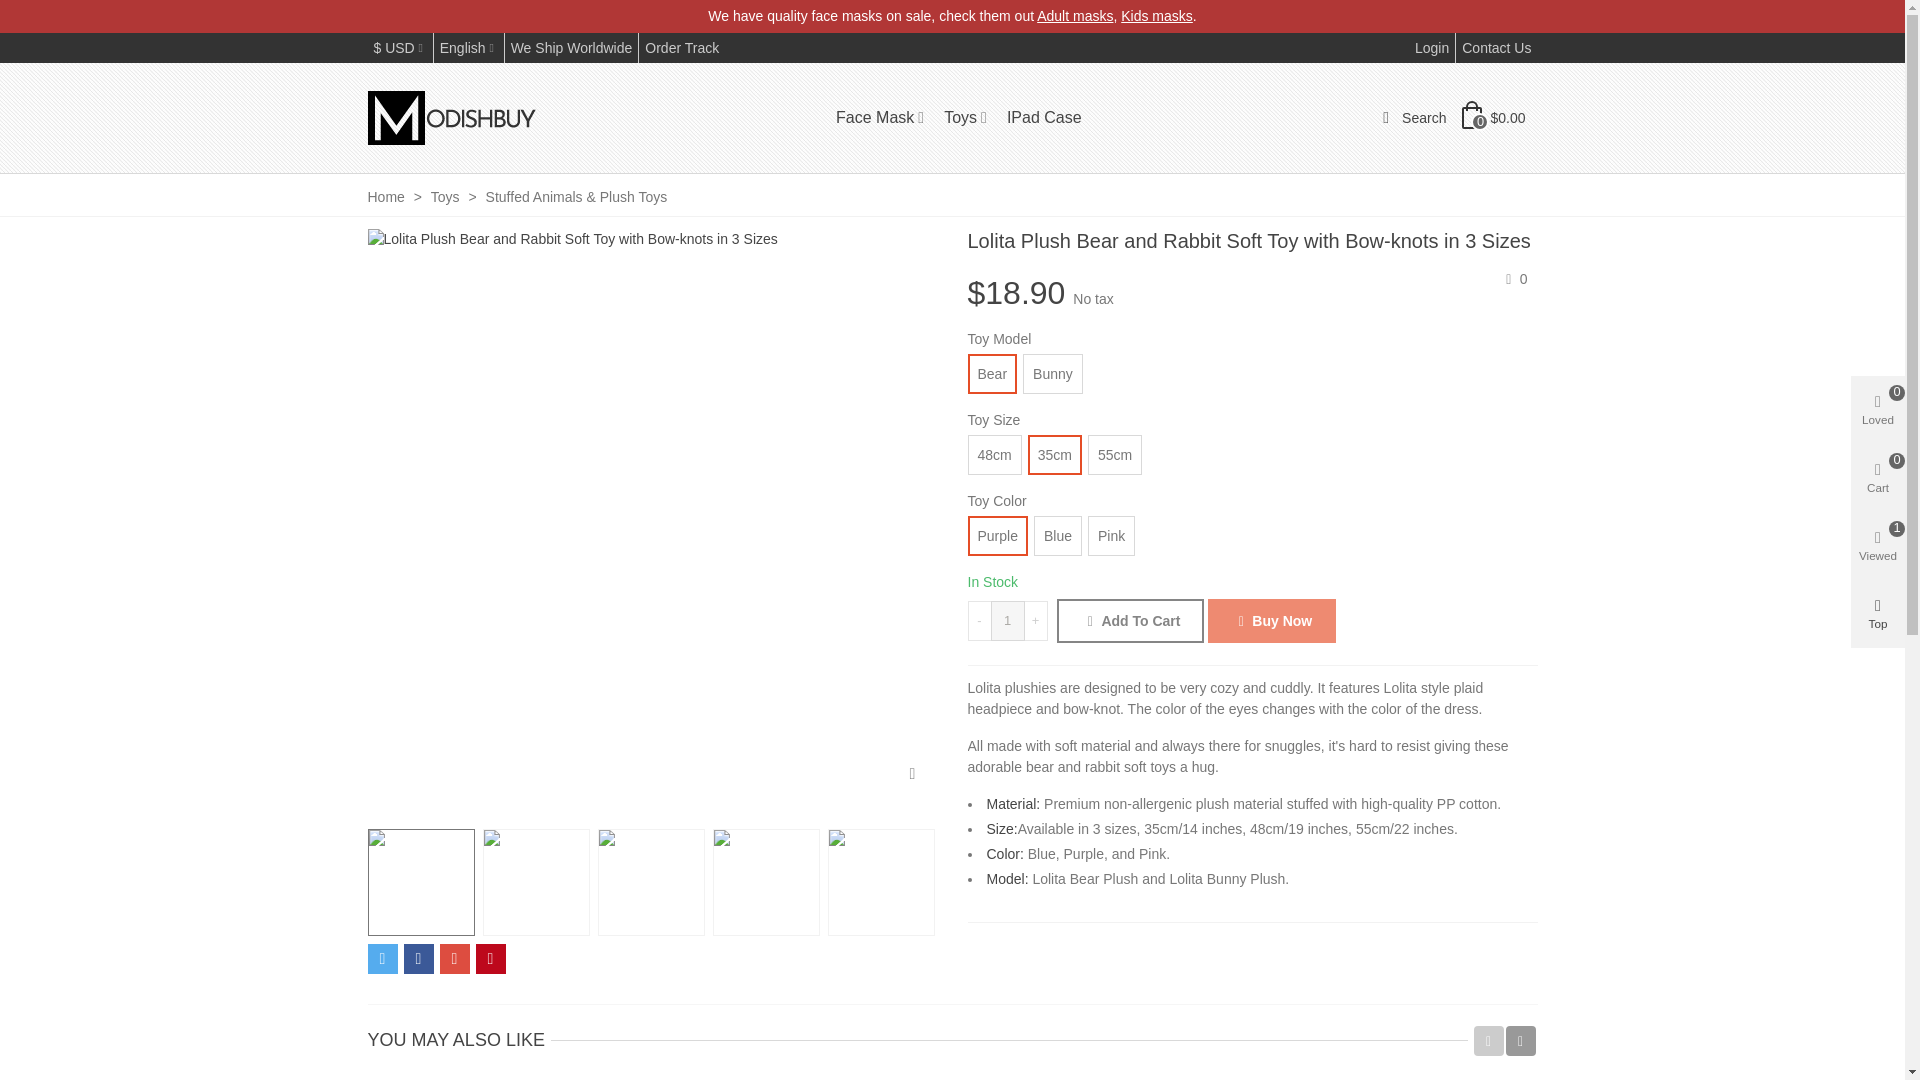  I want to click on Toys, so click(964, 118).